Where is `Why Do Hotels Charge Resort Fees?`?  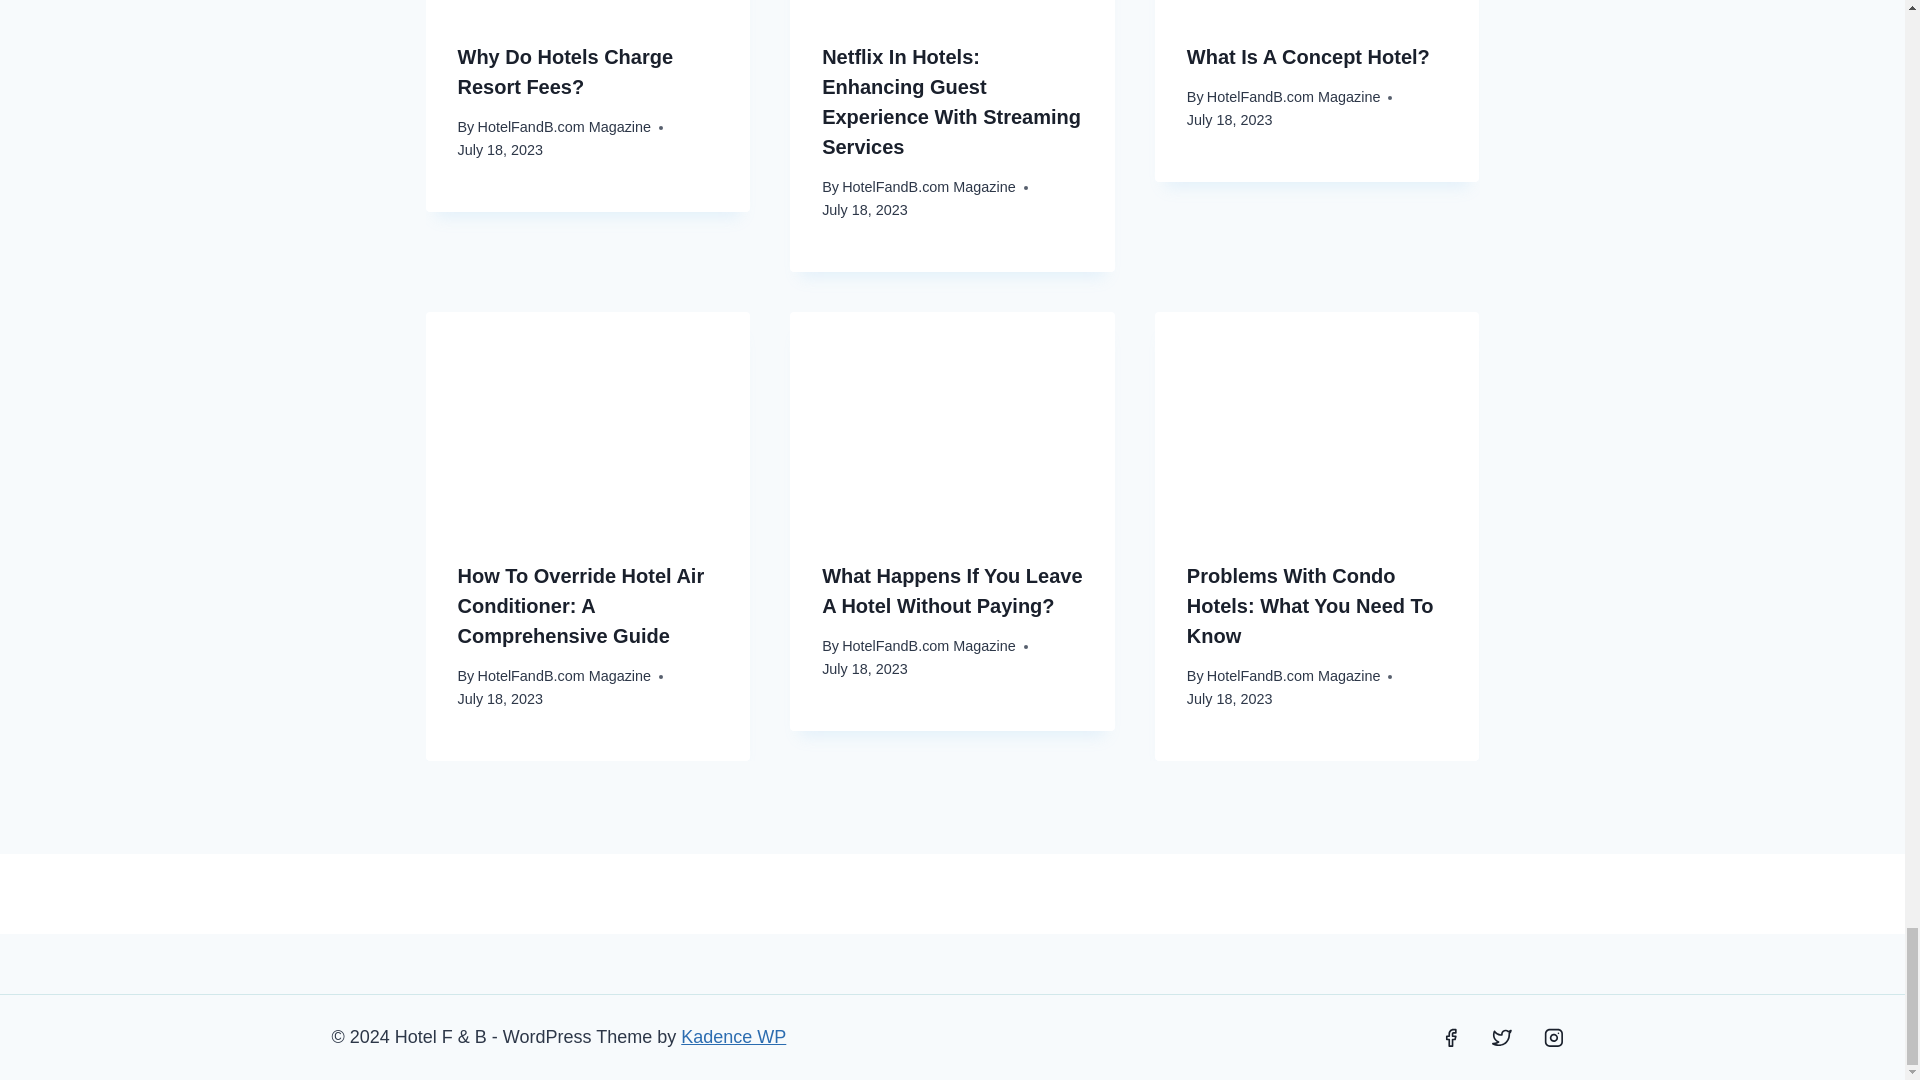 Why Do Hotels Charge Resort Fees? is located at coordinates (566, 72).